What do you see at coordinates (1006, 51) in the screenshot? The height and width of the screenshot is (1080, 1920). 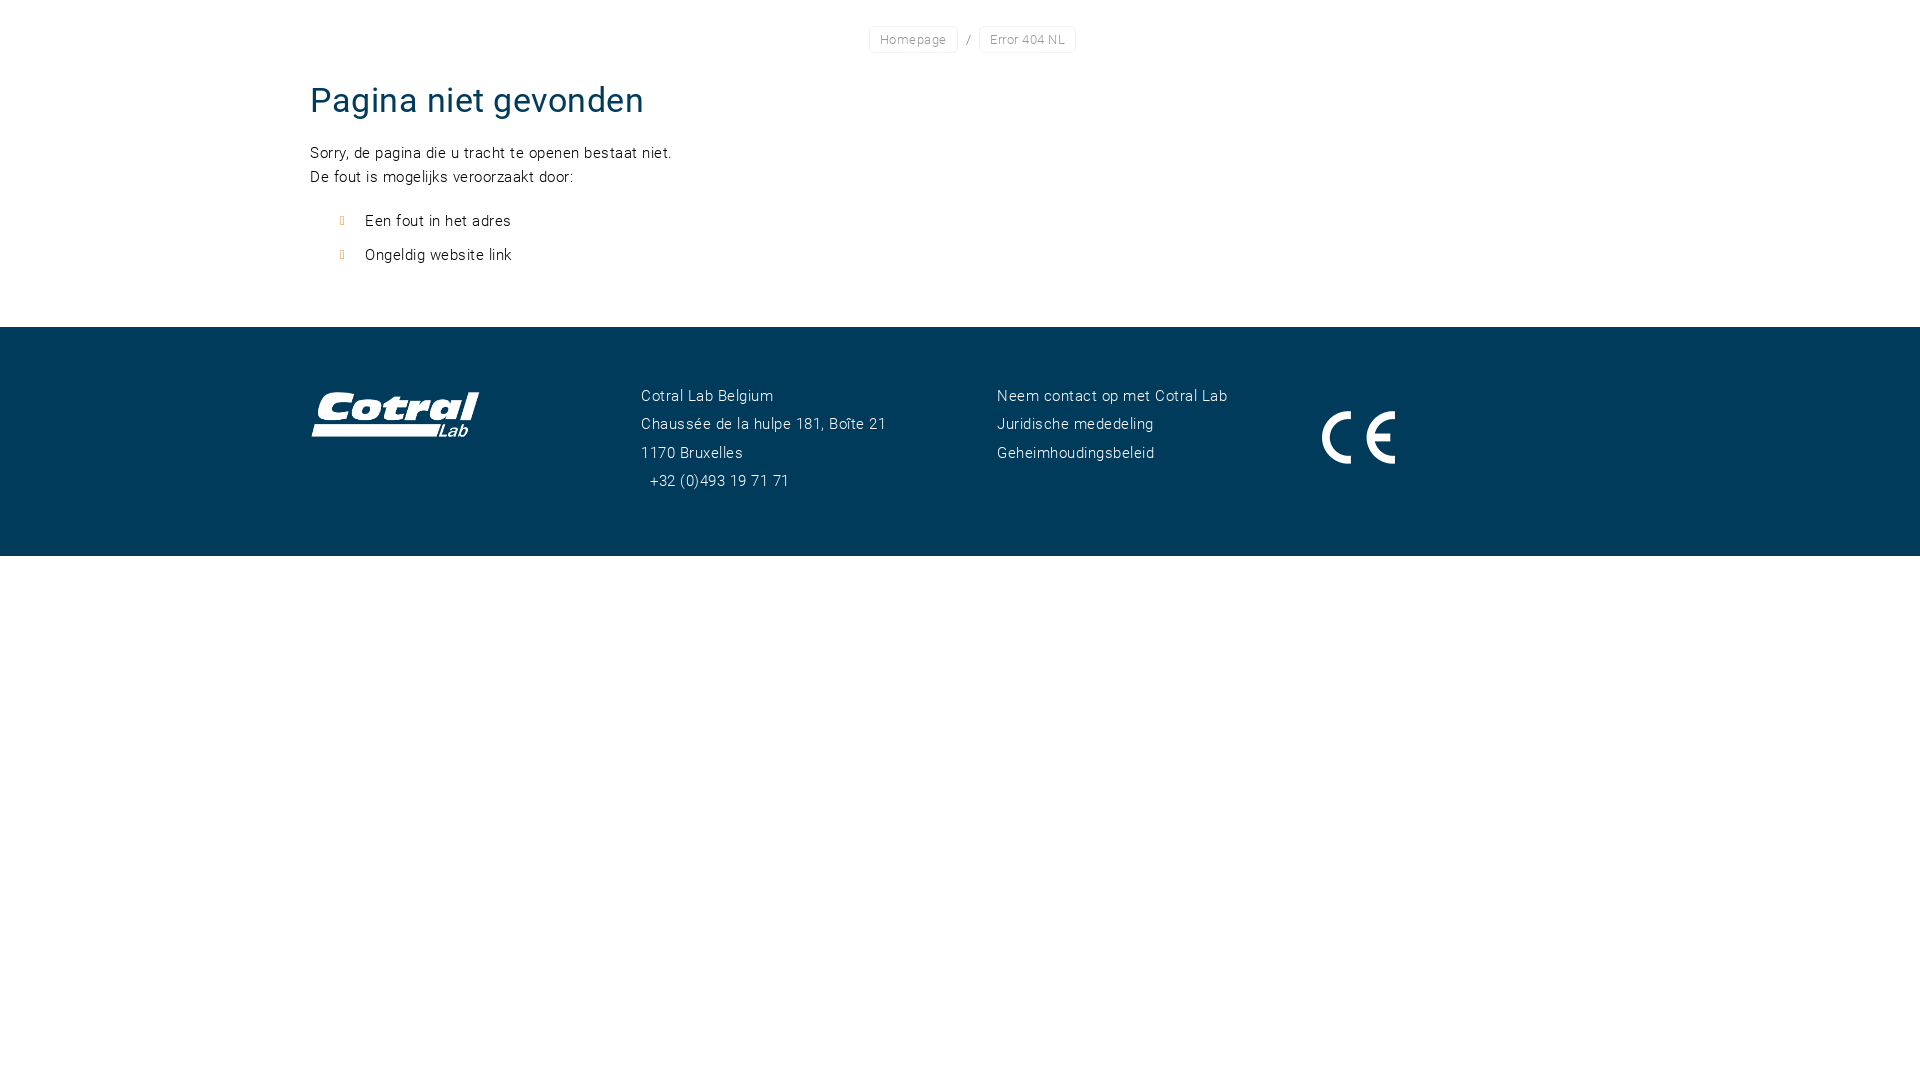 I see `Cotral Lab` at bounding box center [1006, 51].